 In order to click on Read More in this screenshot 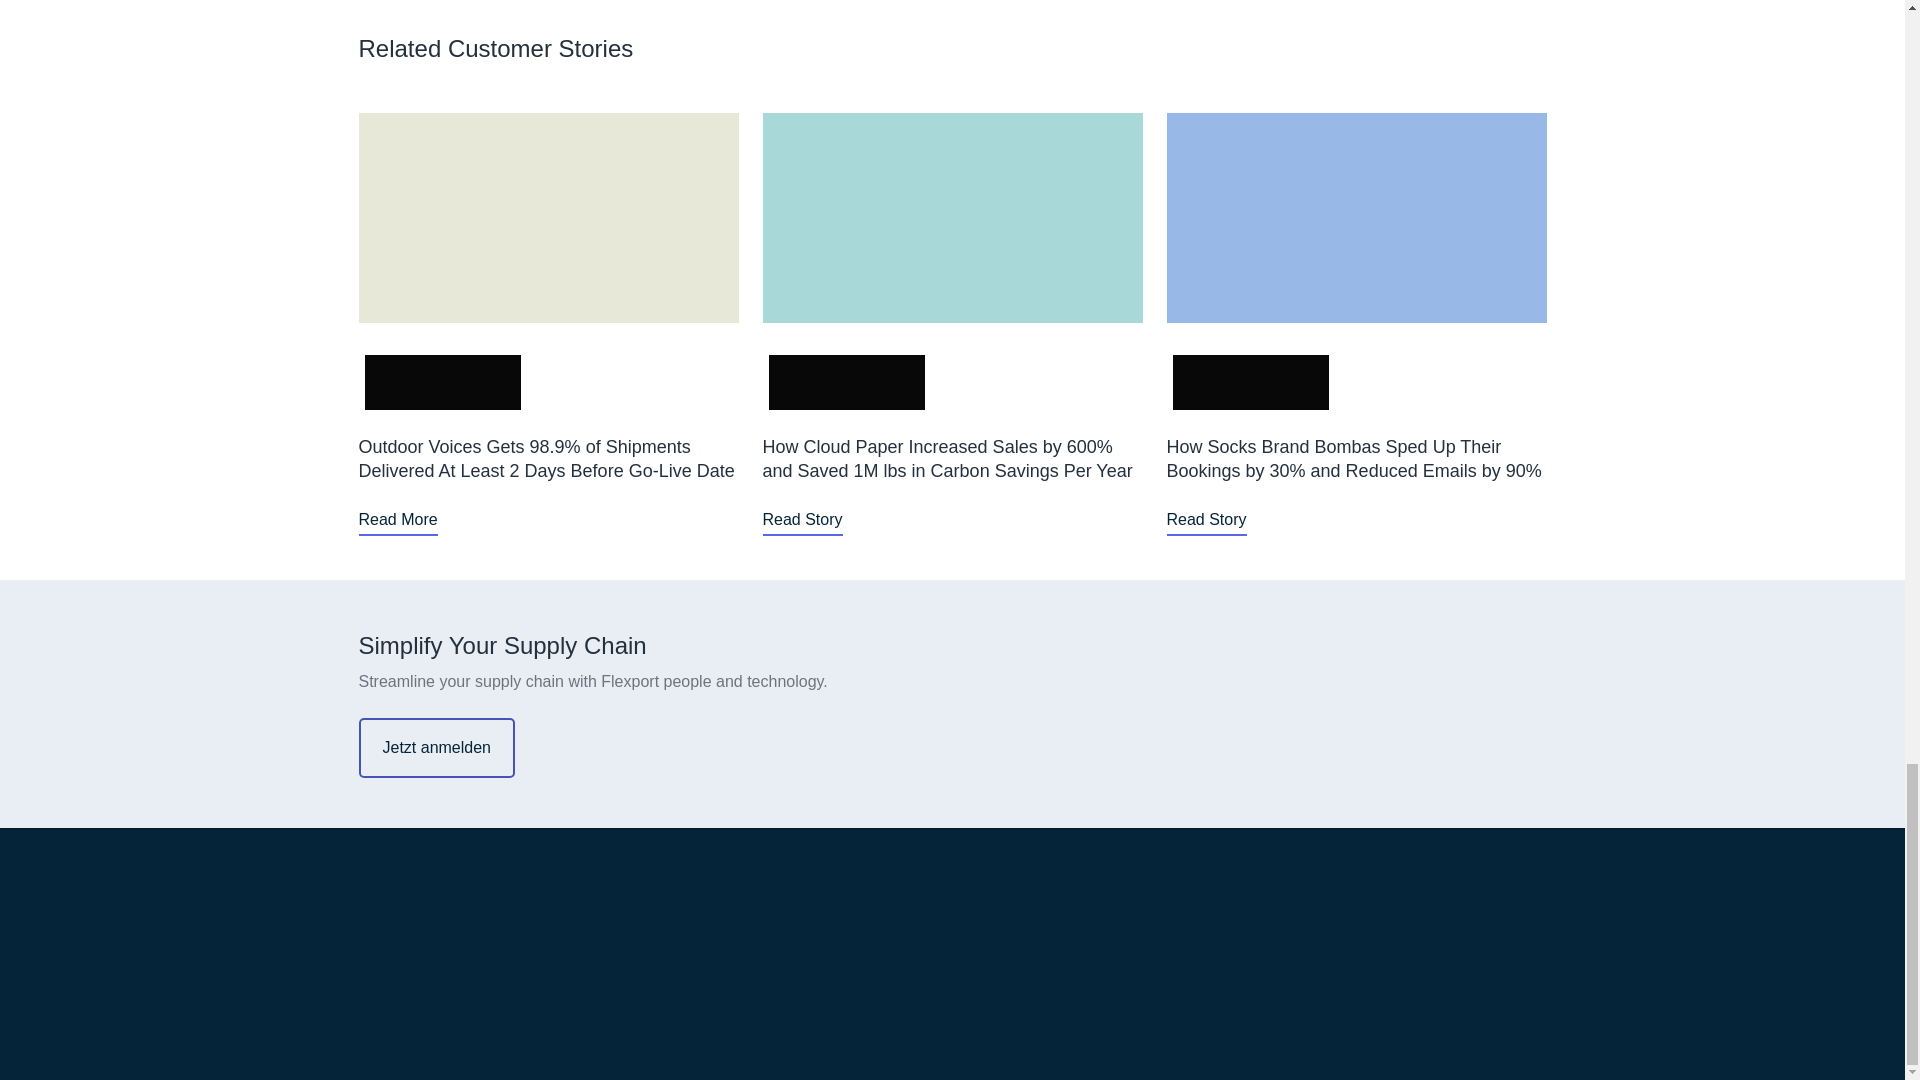, I will do `click(397, 520)`.